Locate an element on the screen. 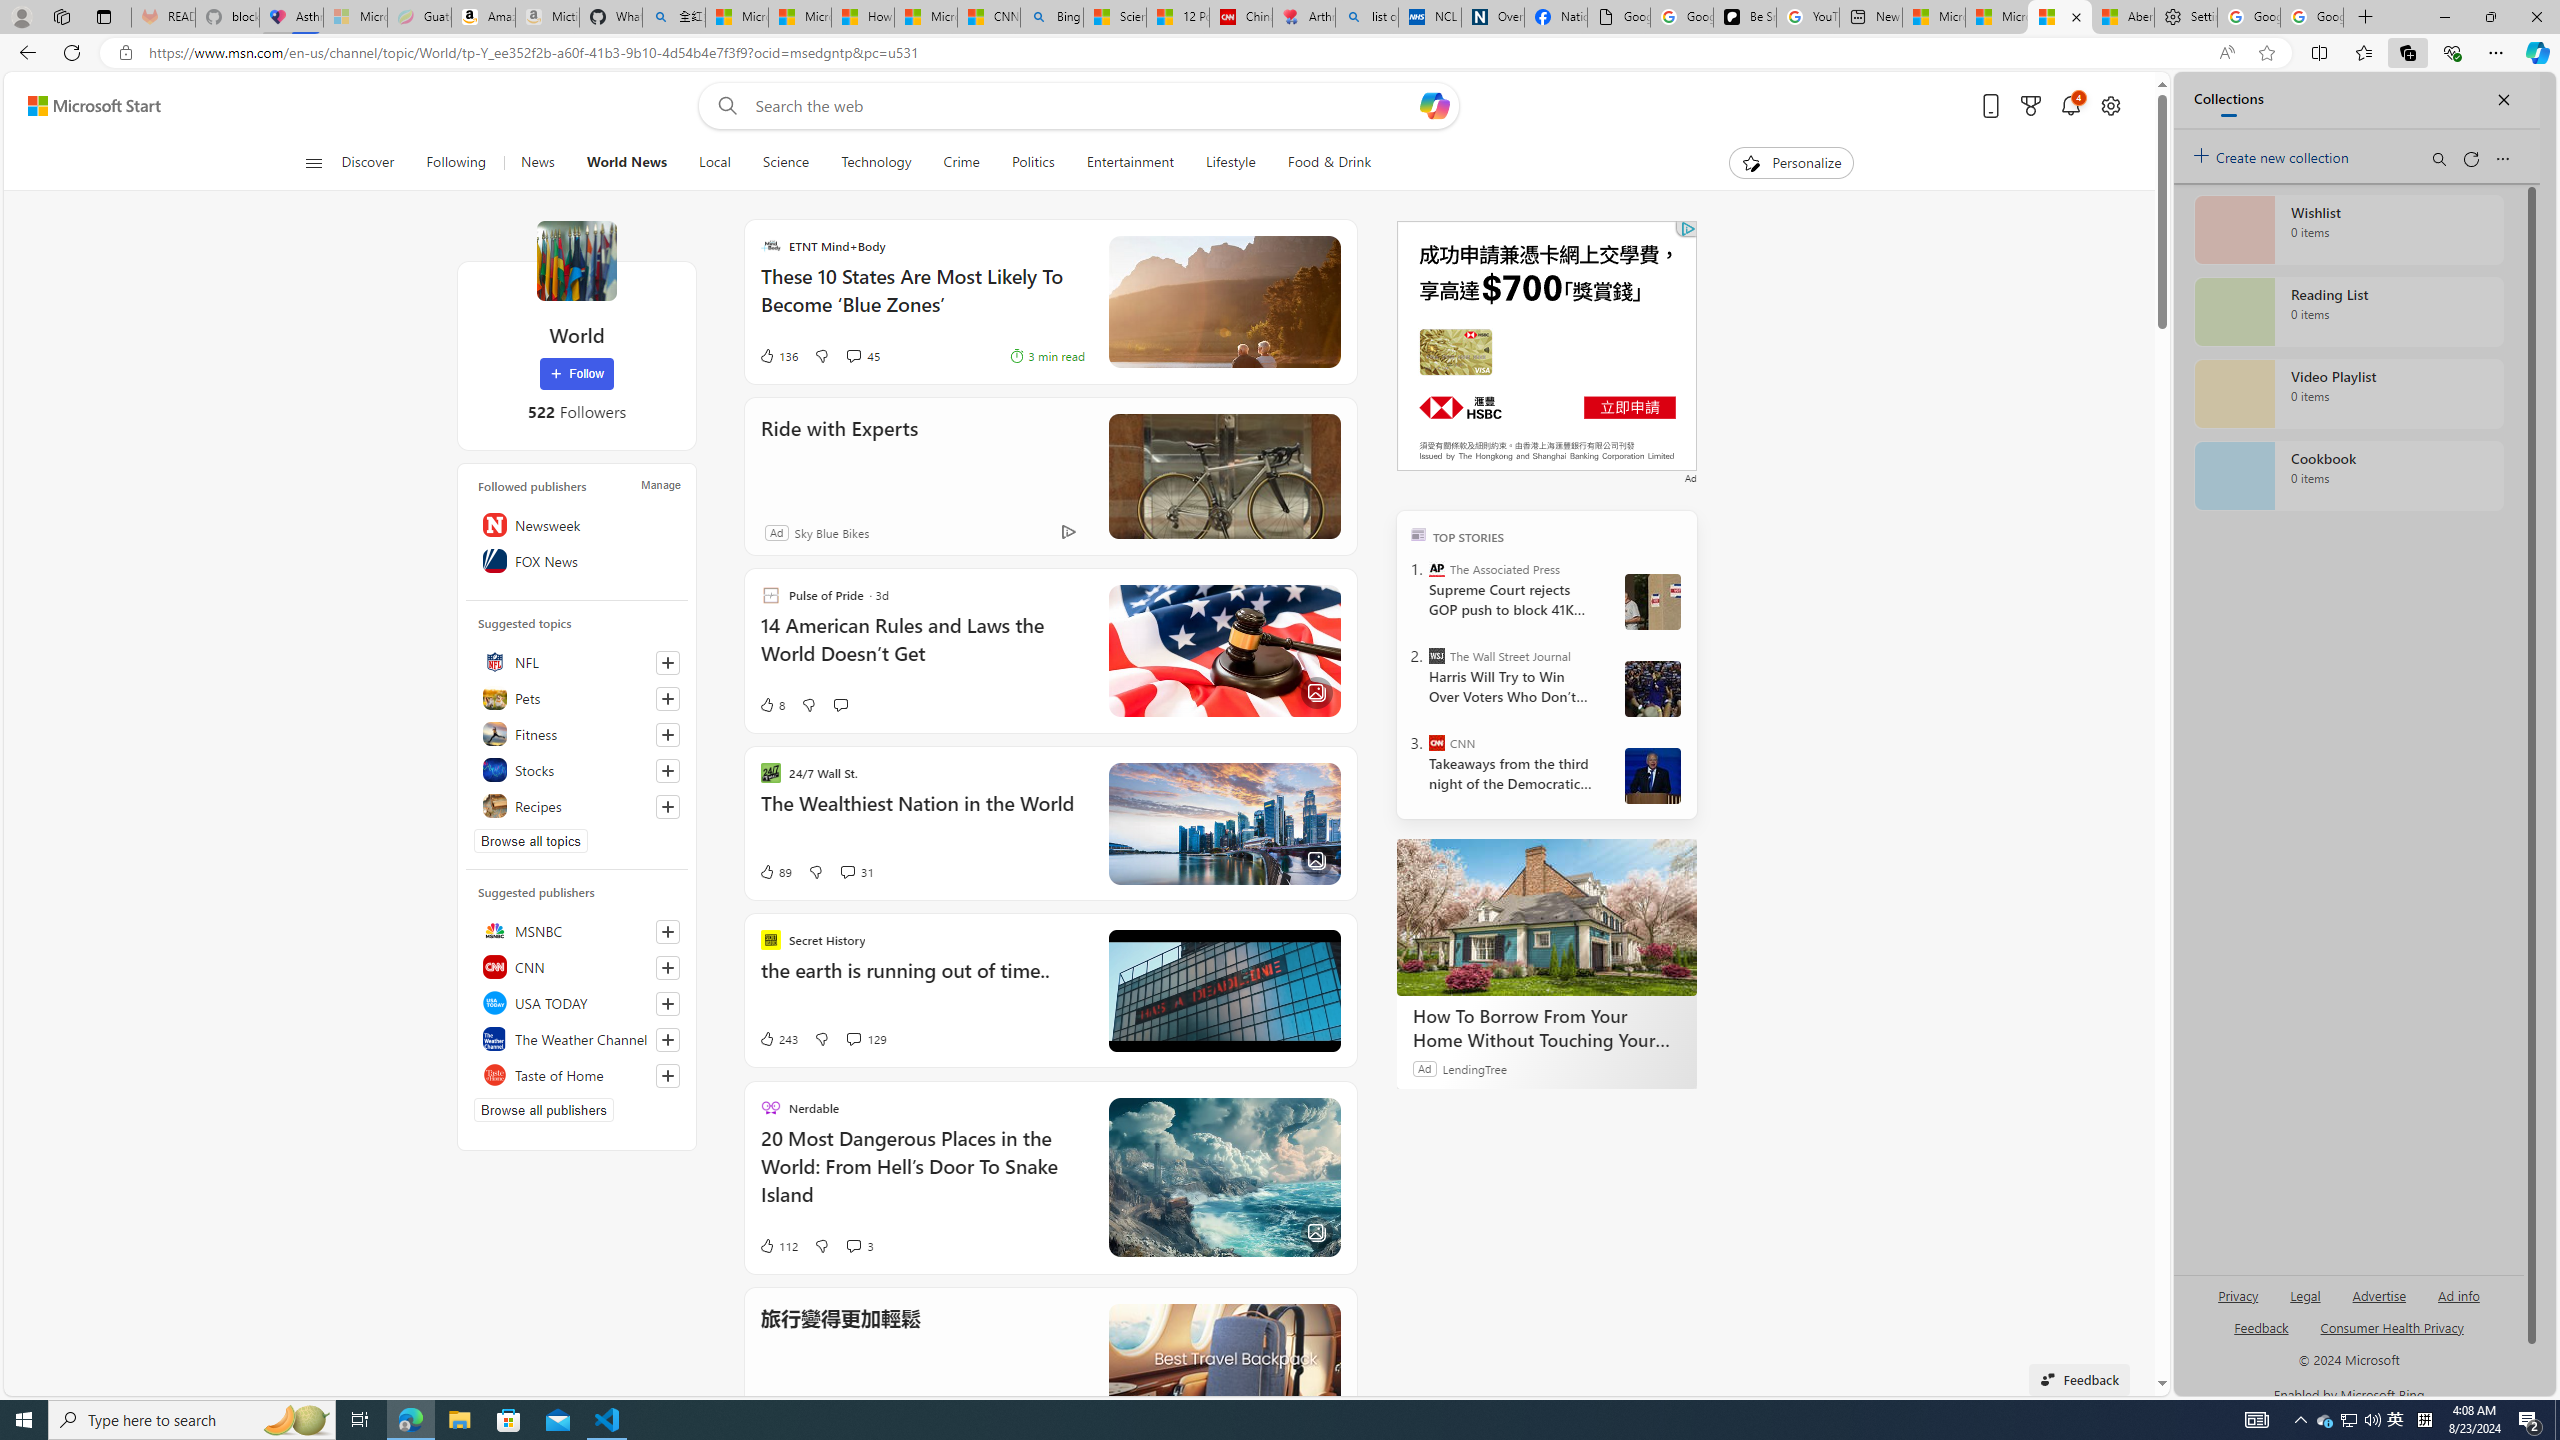 The height and width of the screenshot is (1440, 2560). Google Analytics Opt-out Browser Add-on Download Page is located at coordinates (1618, 17).